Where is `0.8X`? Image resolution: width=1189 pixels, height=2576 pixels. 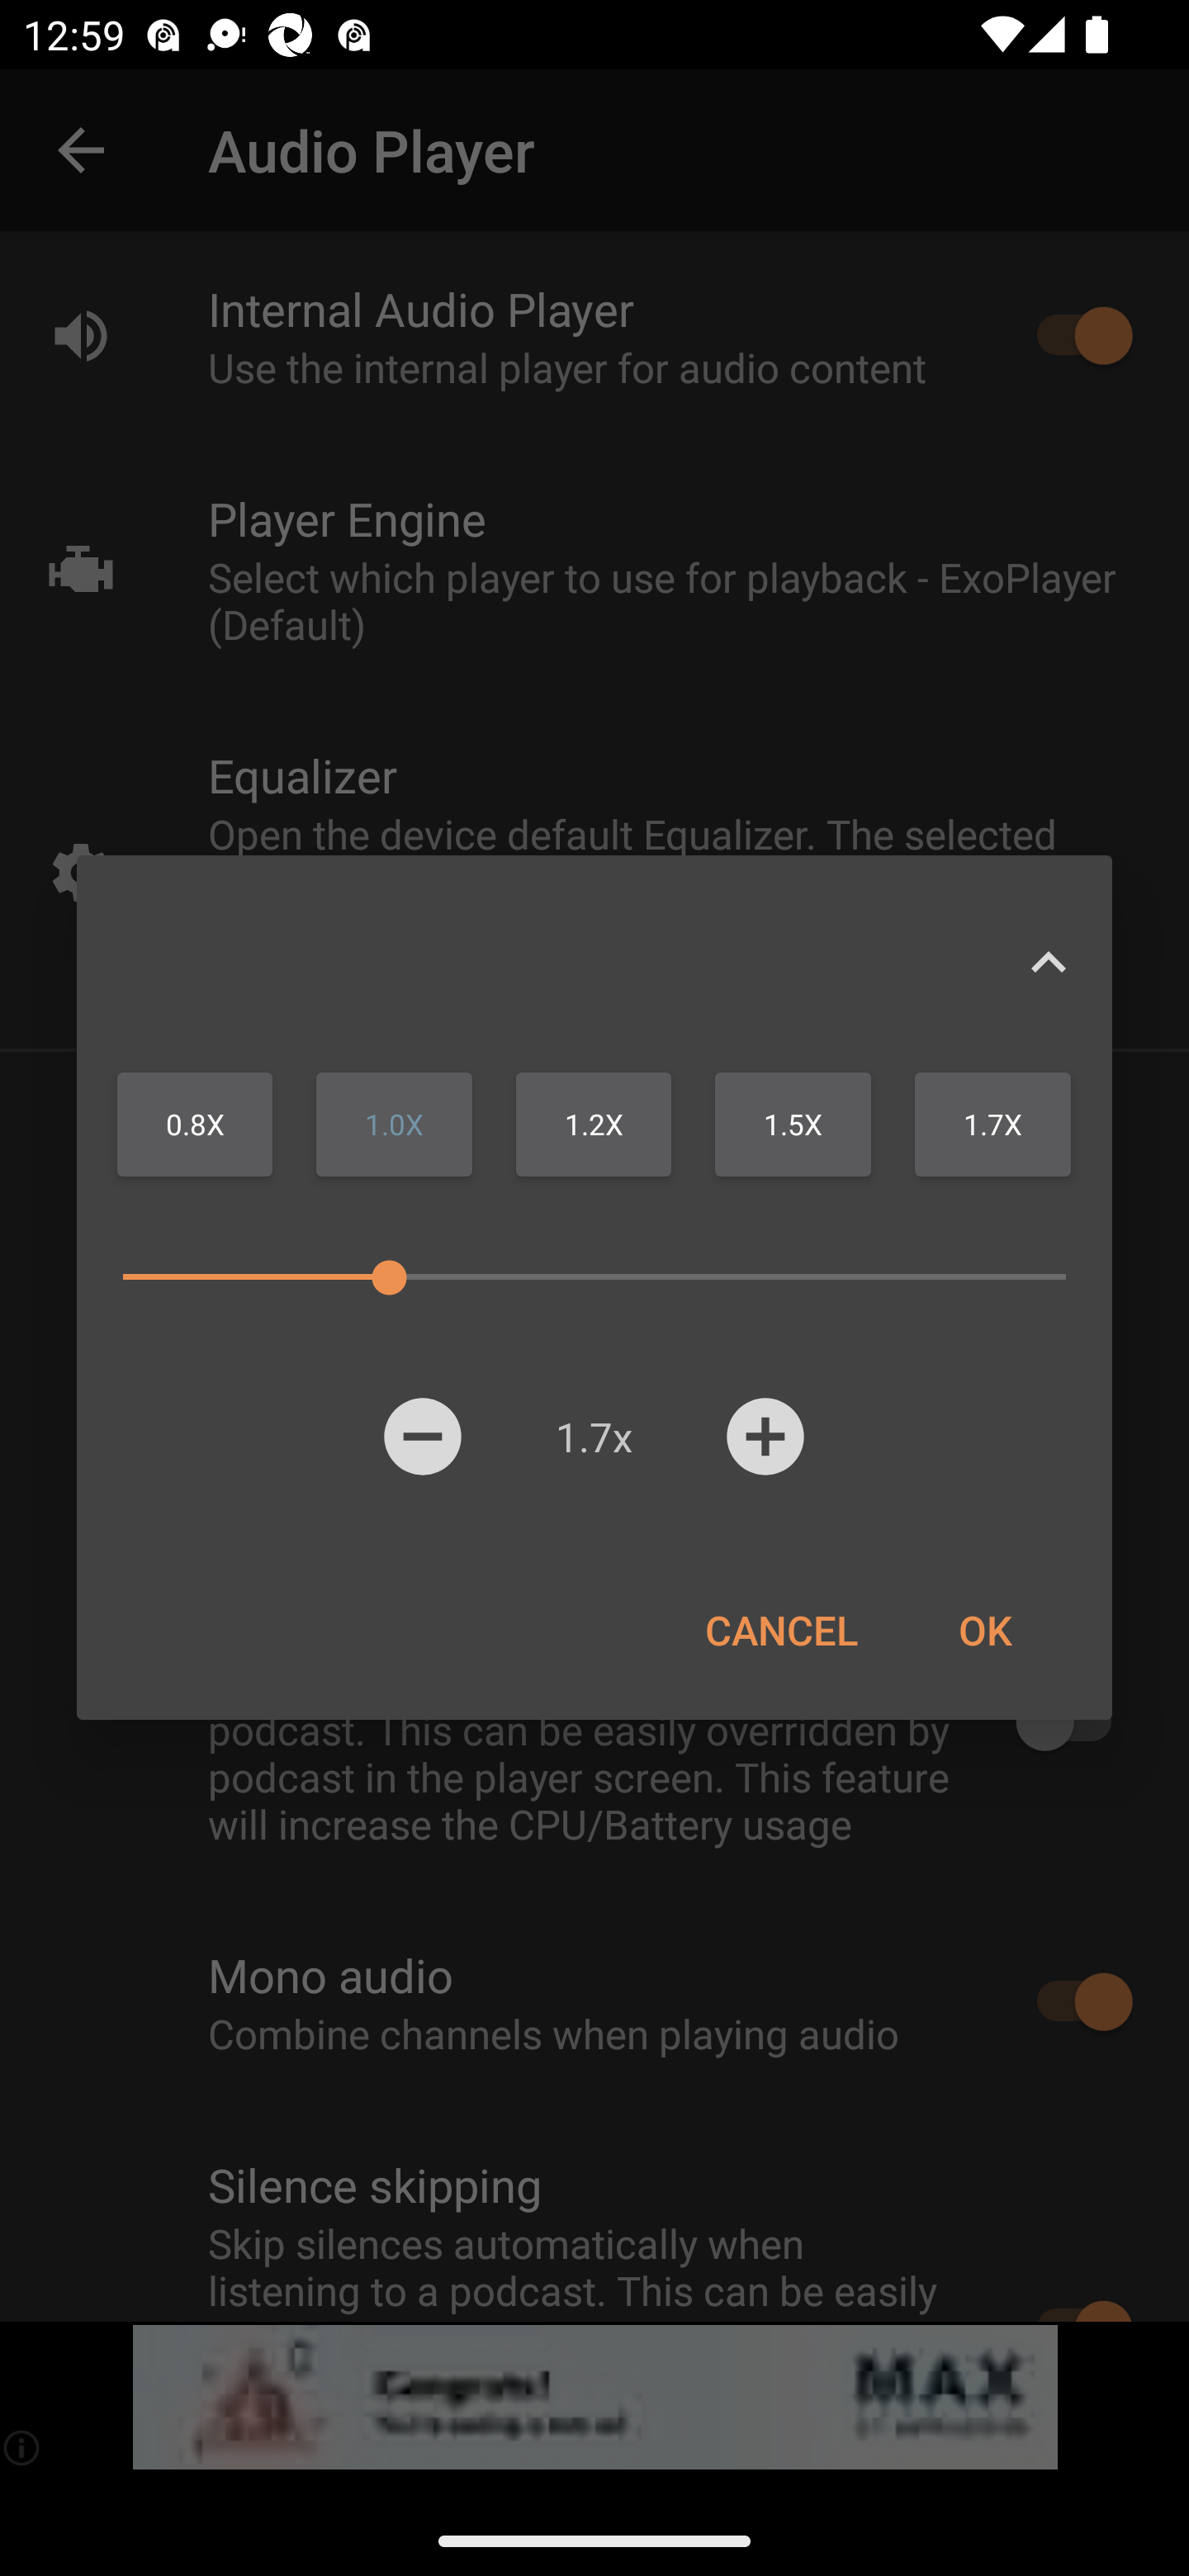 0.8X is located at coordinates (195, 1125).